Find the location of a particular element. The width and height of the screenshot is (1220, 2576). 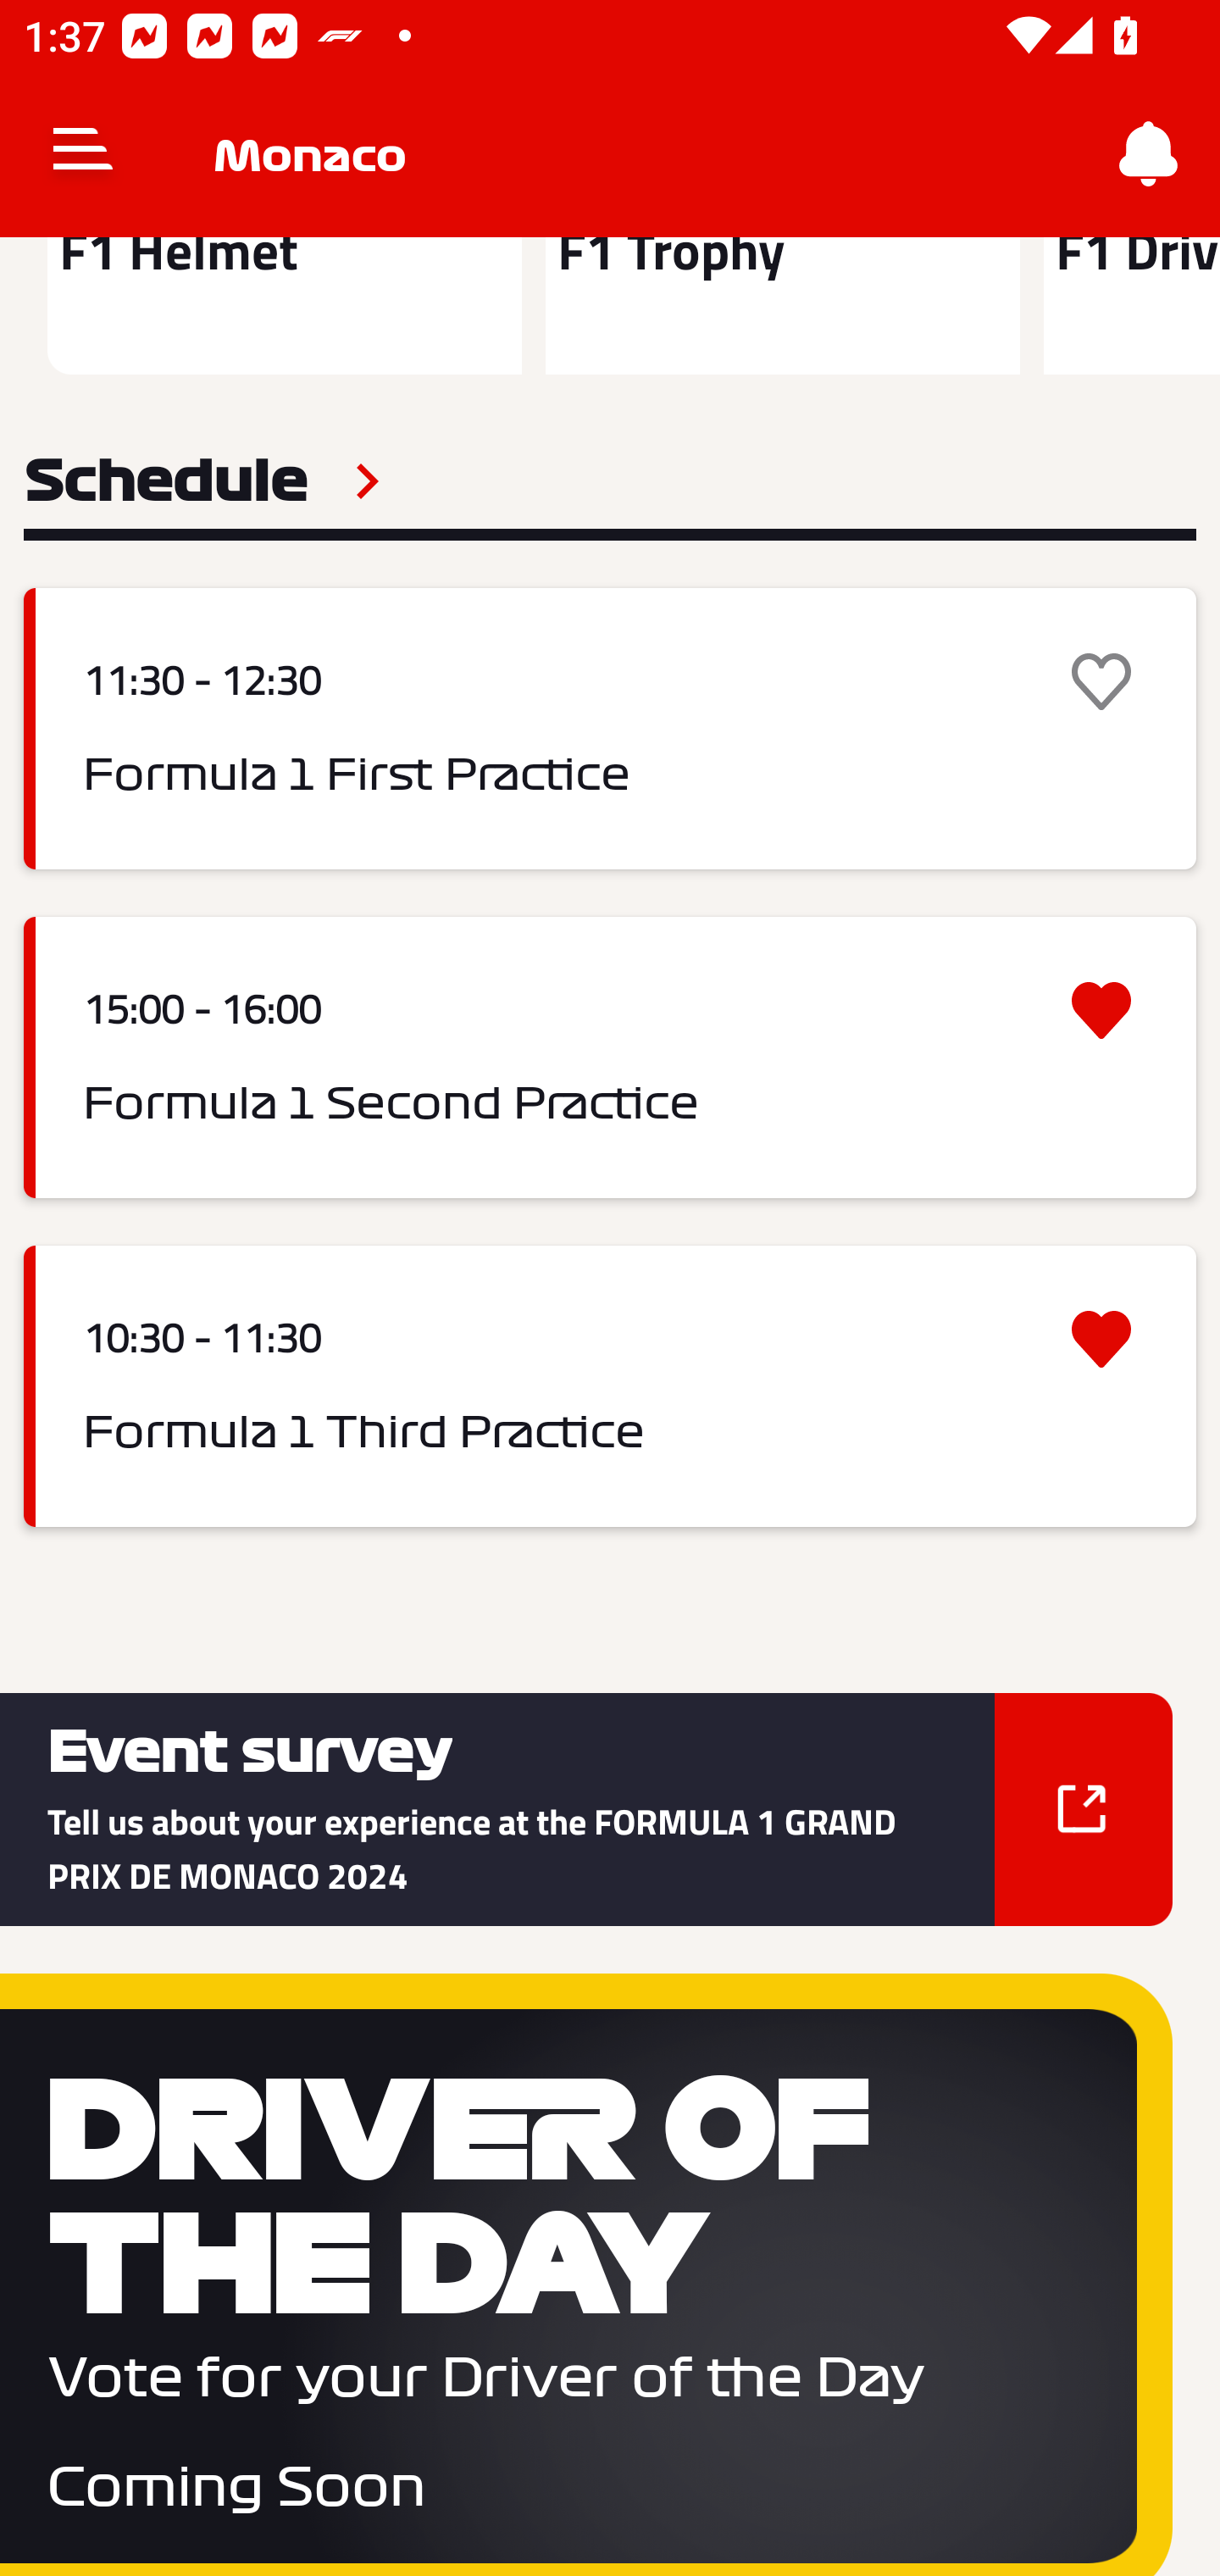

Navigate up is located at coordinates (83, 154).